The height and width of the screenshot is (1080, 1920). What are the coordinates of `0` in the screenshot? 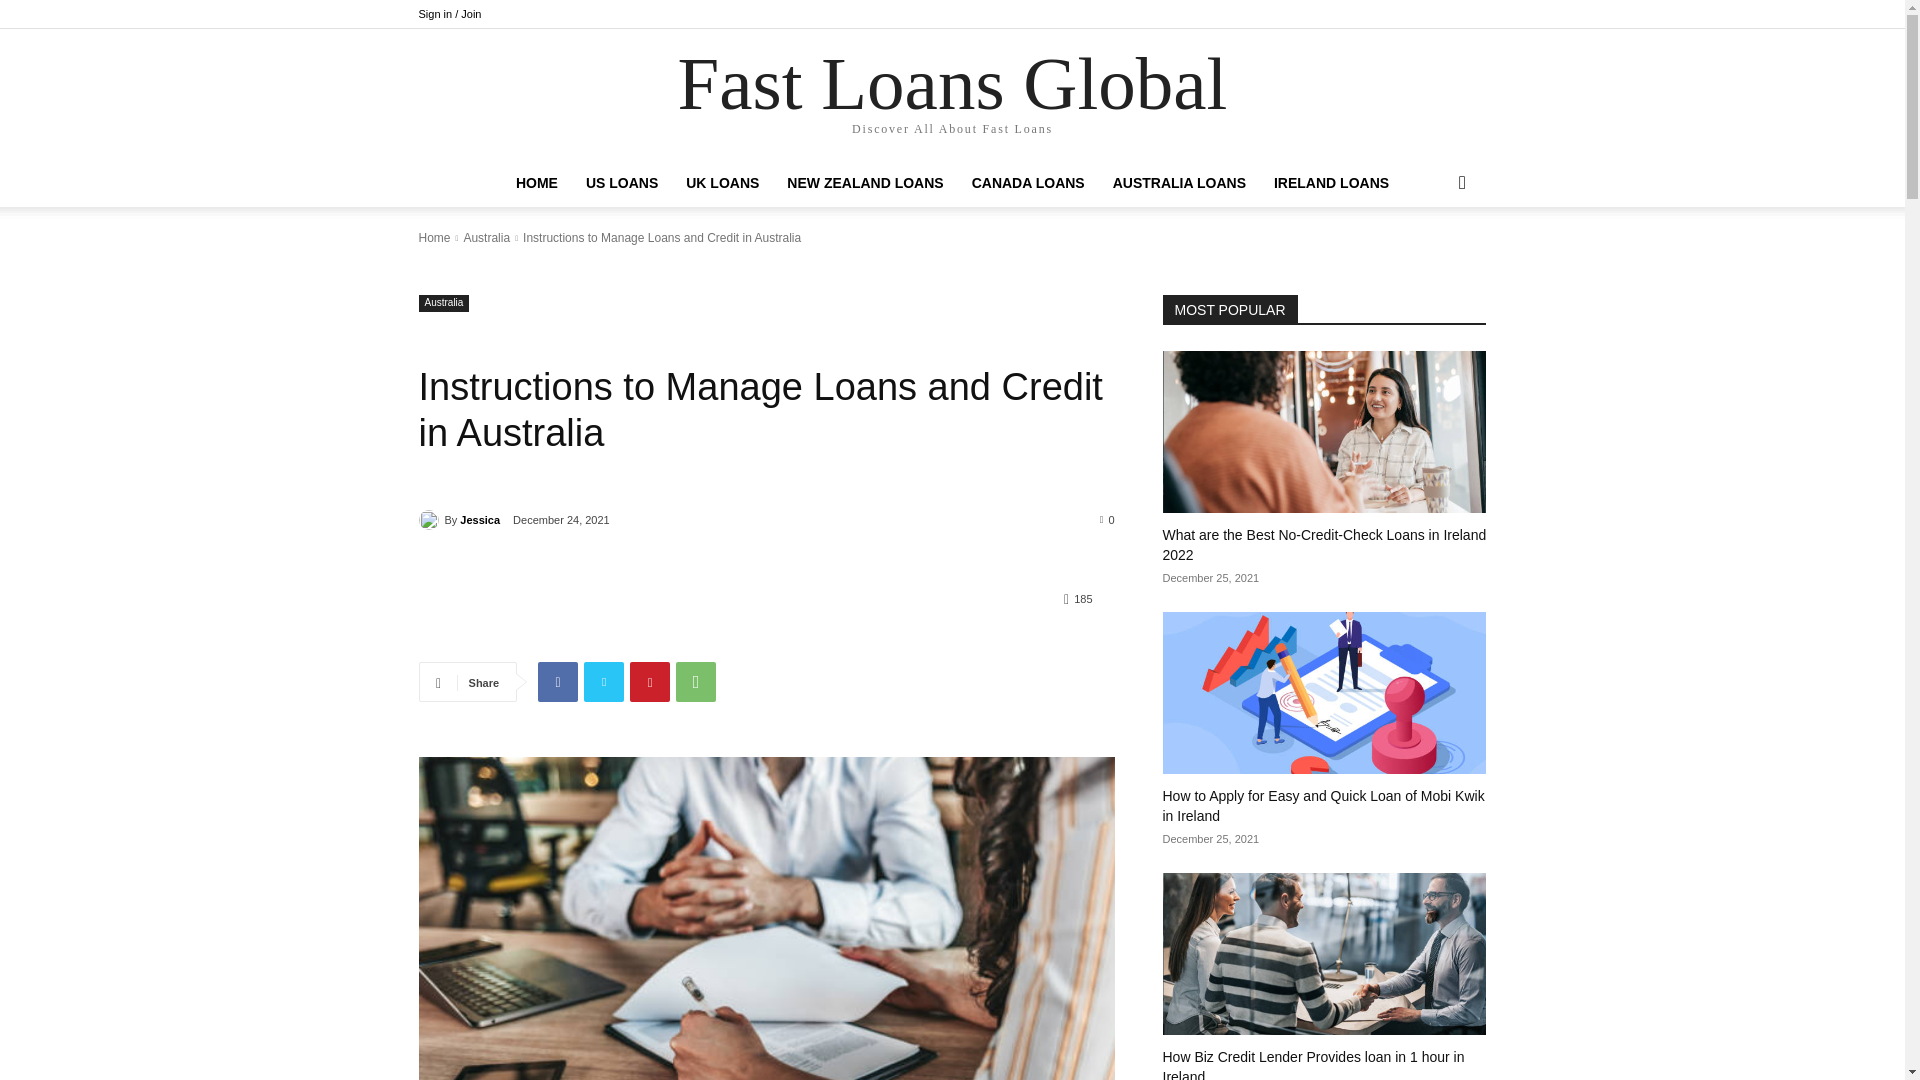 It's located at (1108, 518).